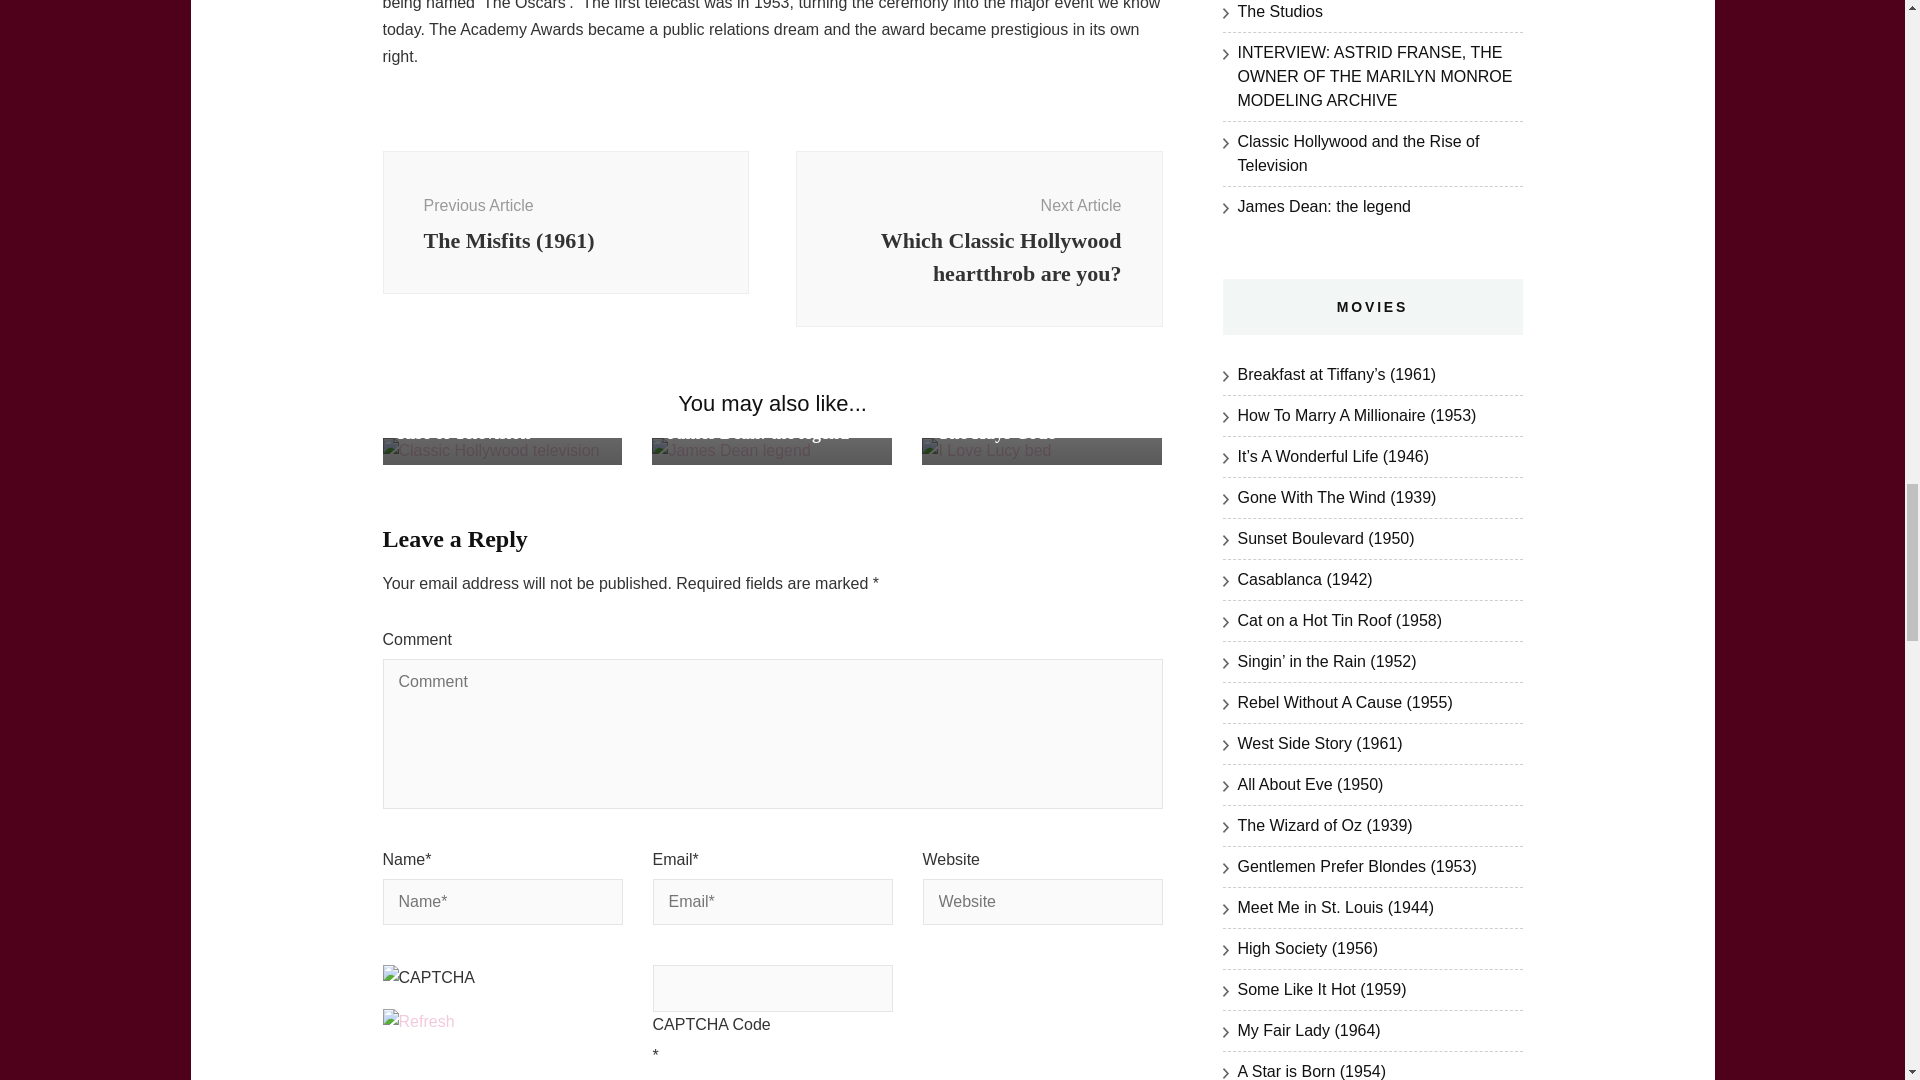 This screenshot has height=1080, width=1920. Describe the element at coordinates (448, 986) in the screenshot. I see `CAPTCHA` at that location.